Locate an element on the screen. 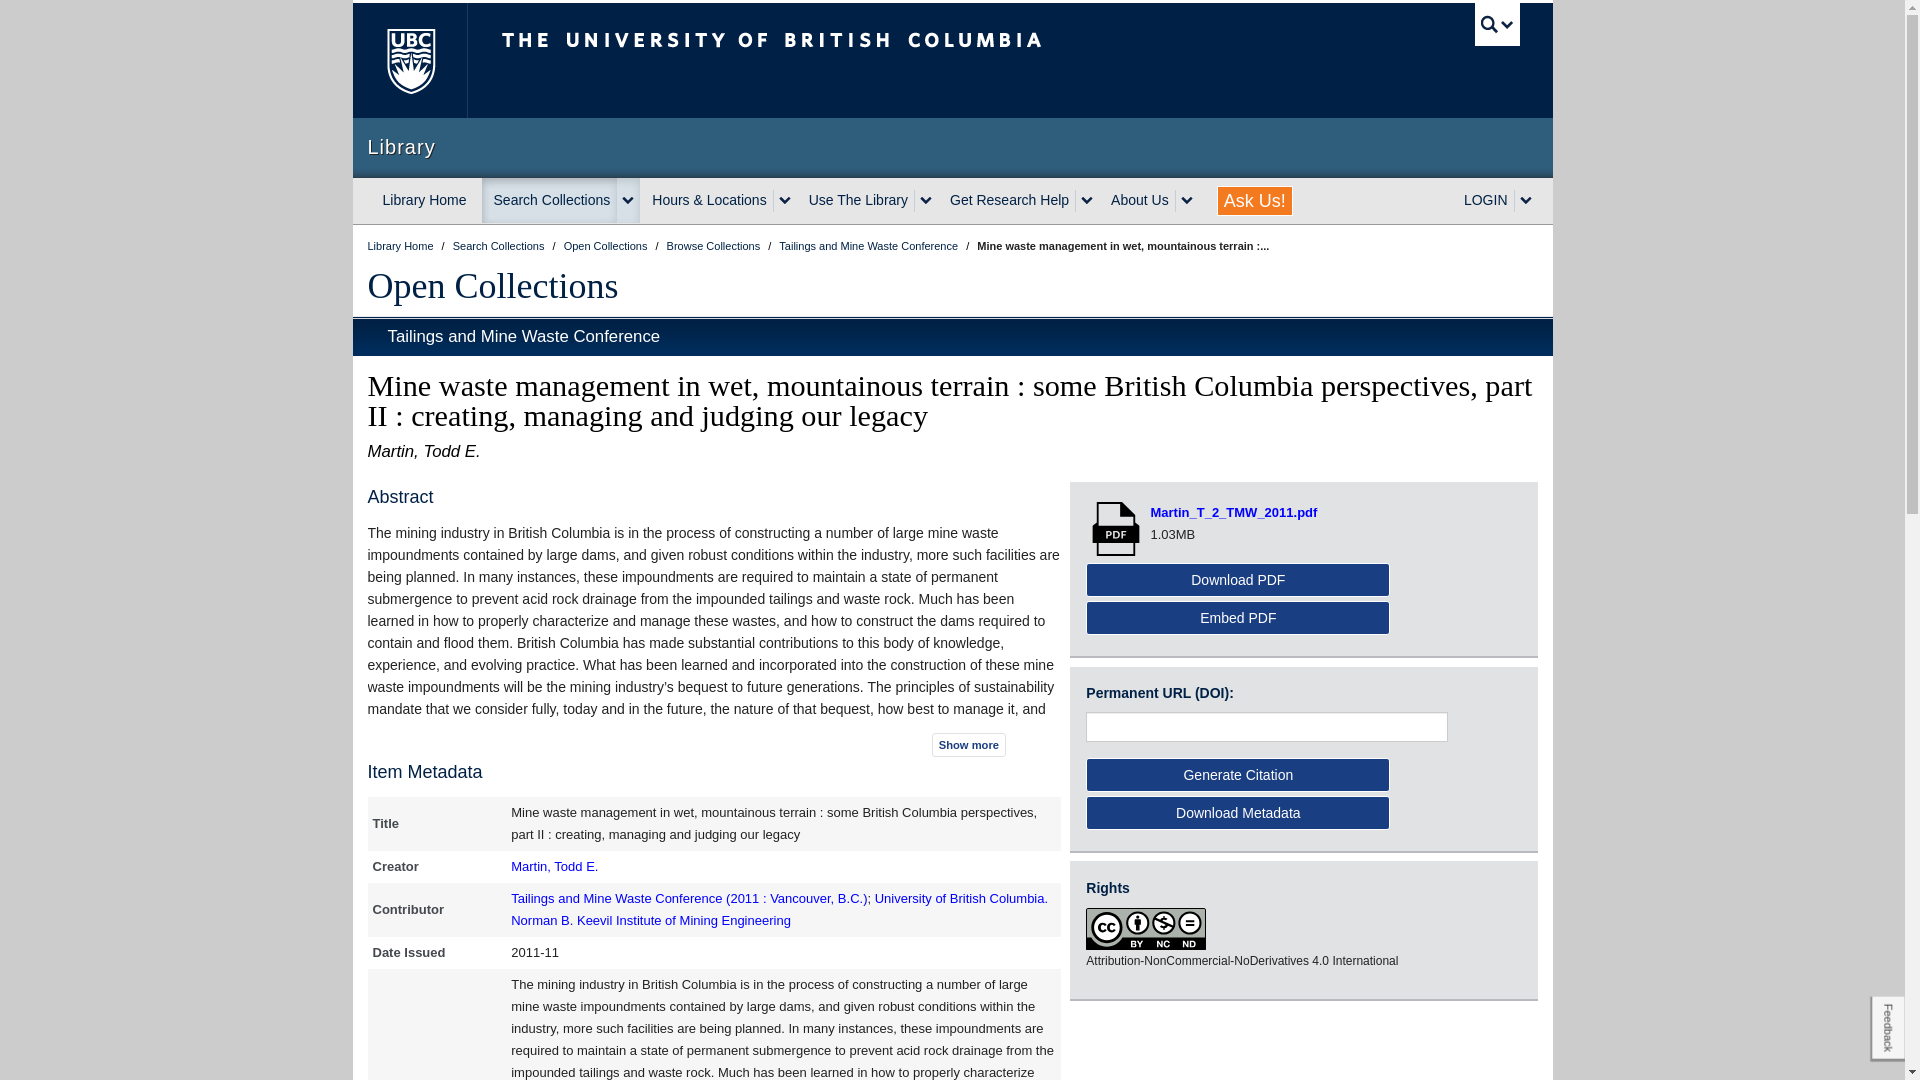 This screenshot has width=1920, height=1080. Search Collections is located at coordinates (500, 245).